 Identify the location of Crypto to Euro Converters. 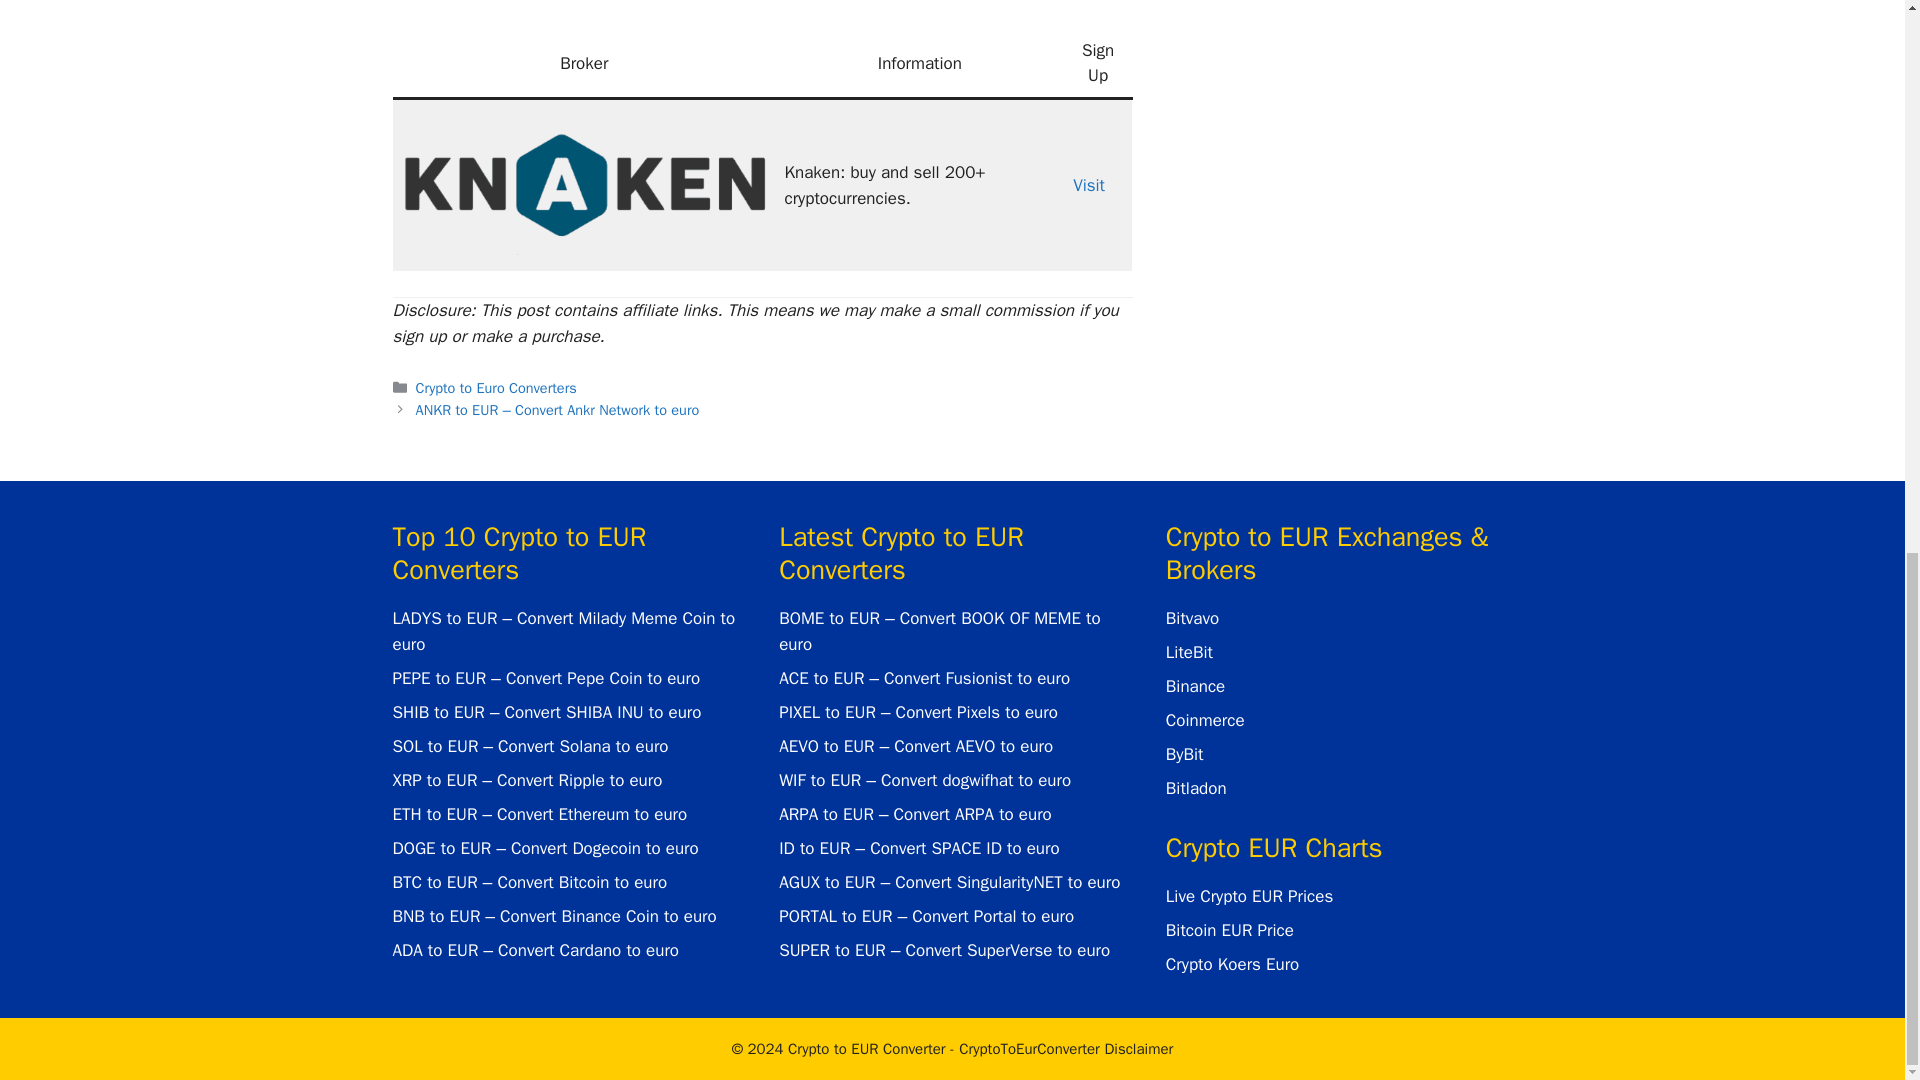
(496, 388).